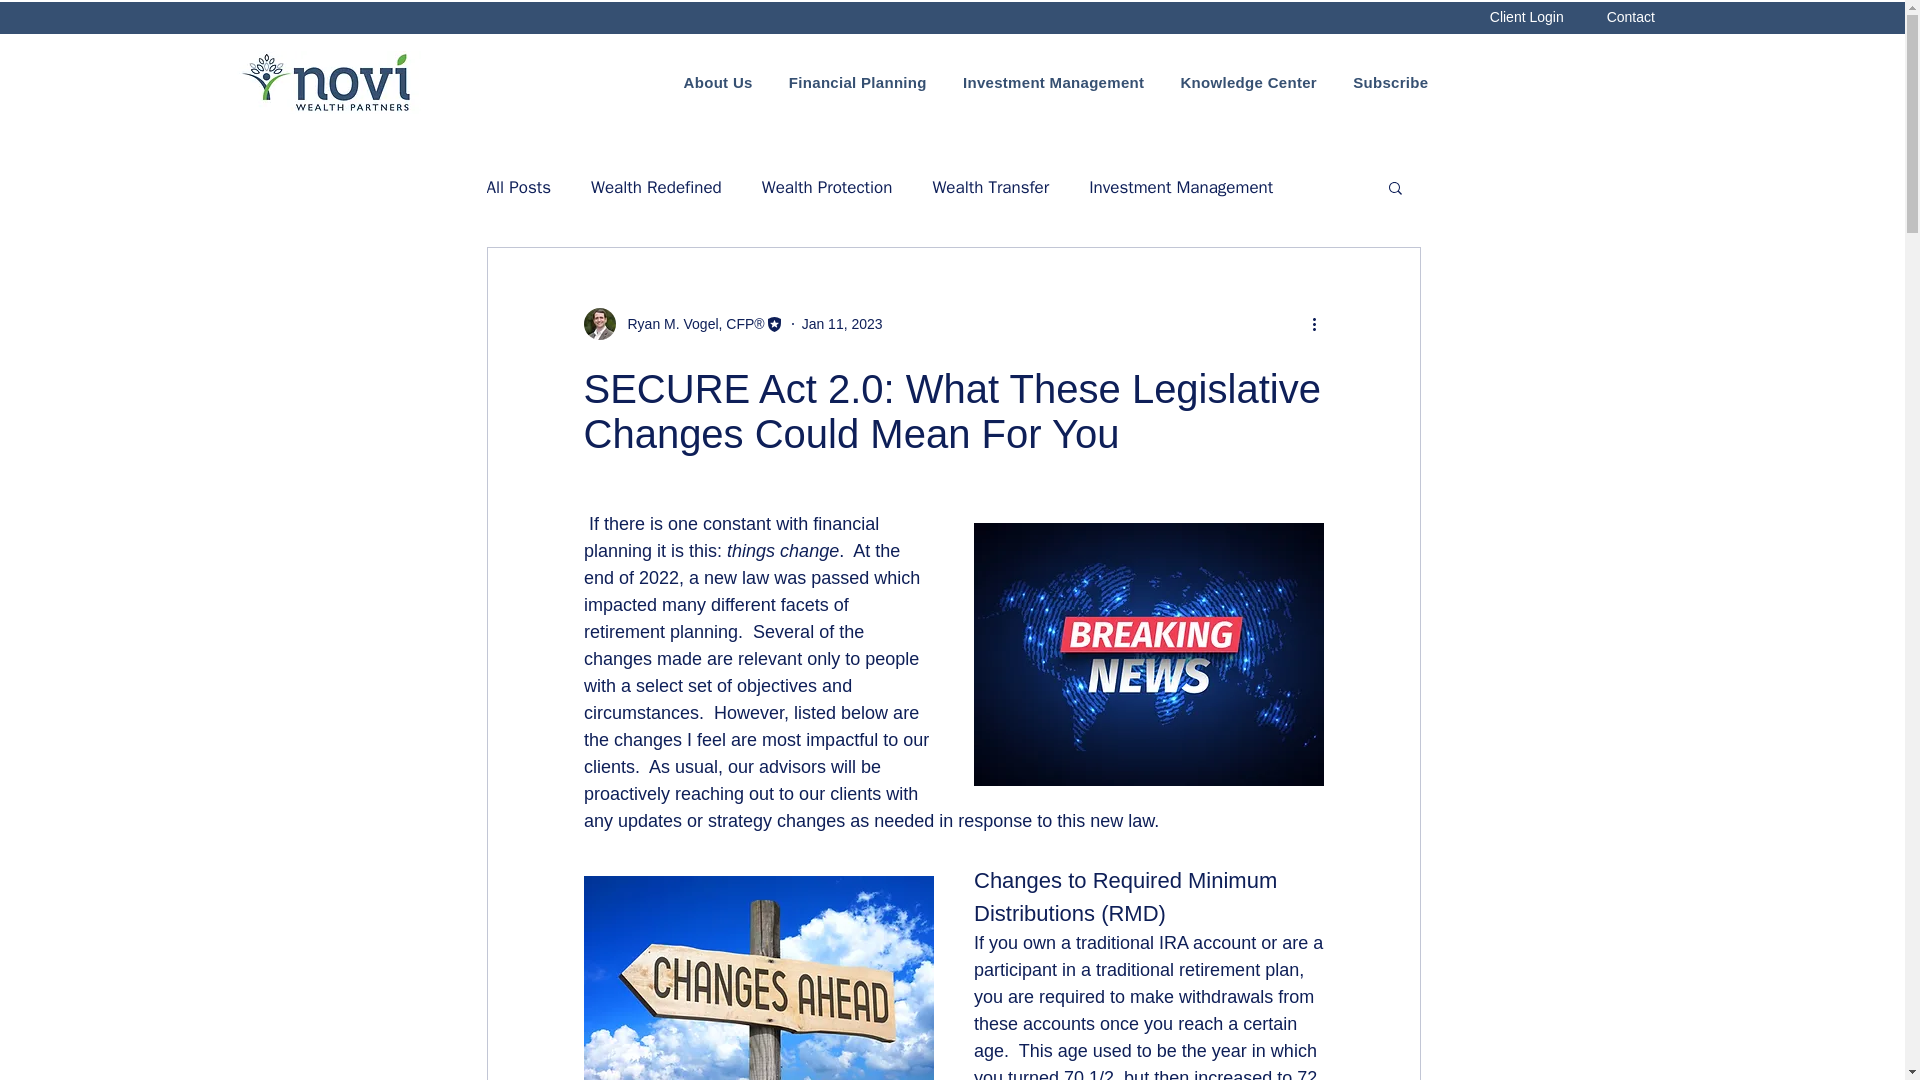 The height and width of the screenshot is (1080, 1920). Describe the element at coordinates (1630, 18) in the screenshot. I see `Contact` at that location.